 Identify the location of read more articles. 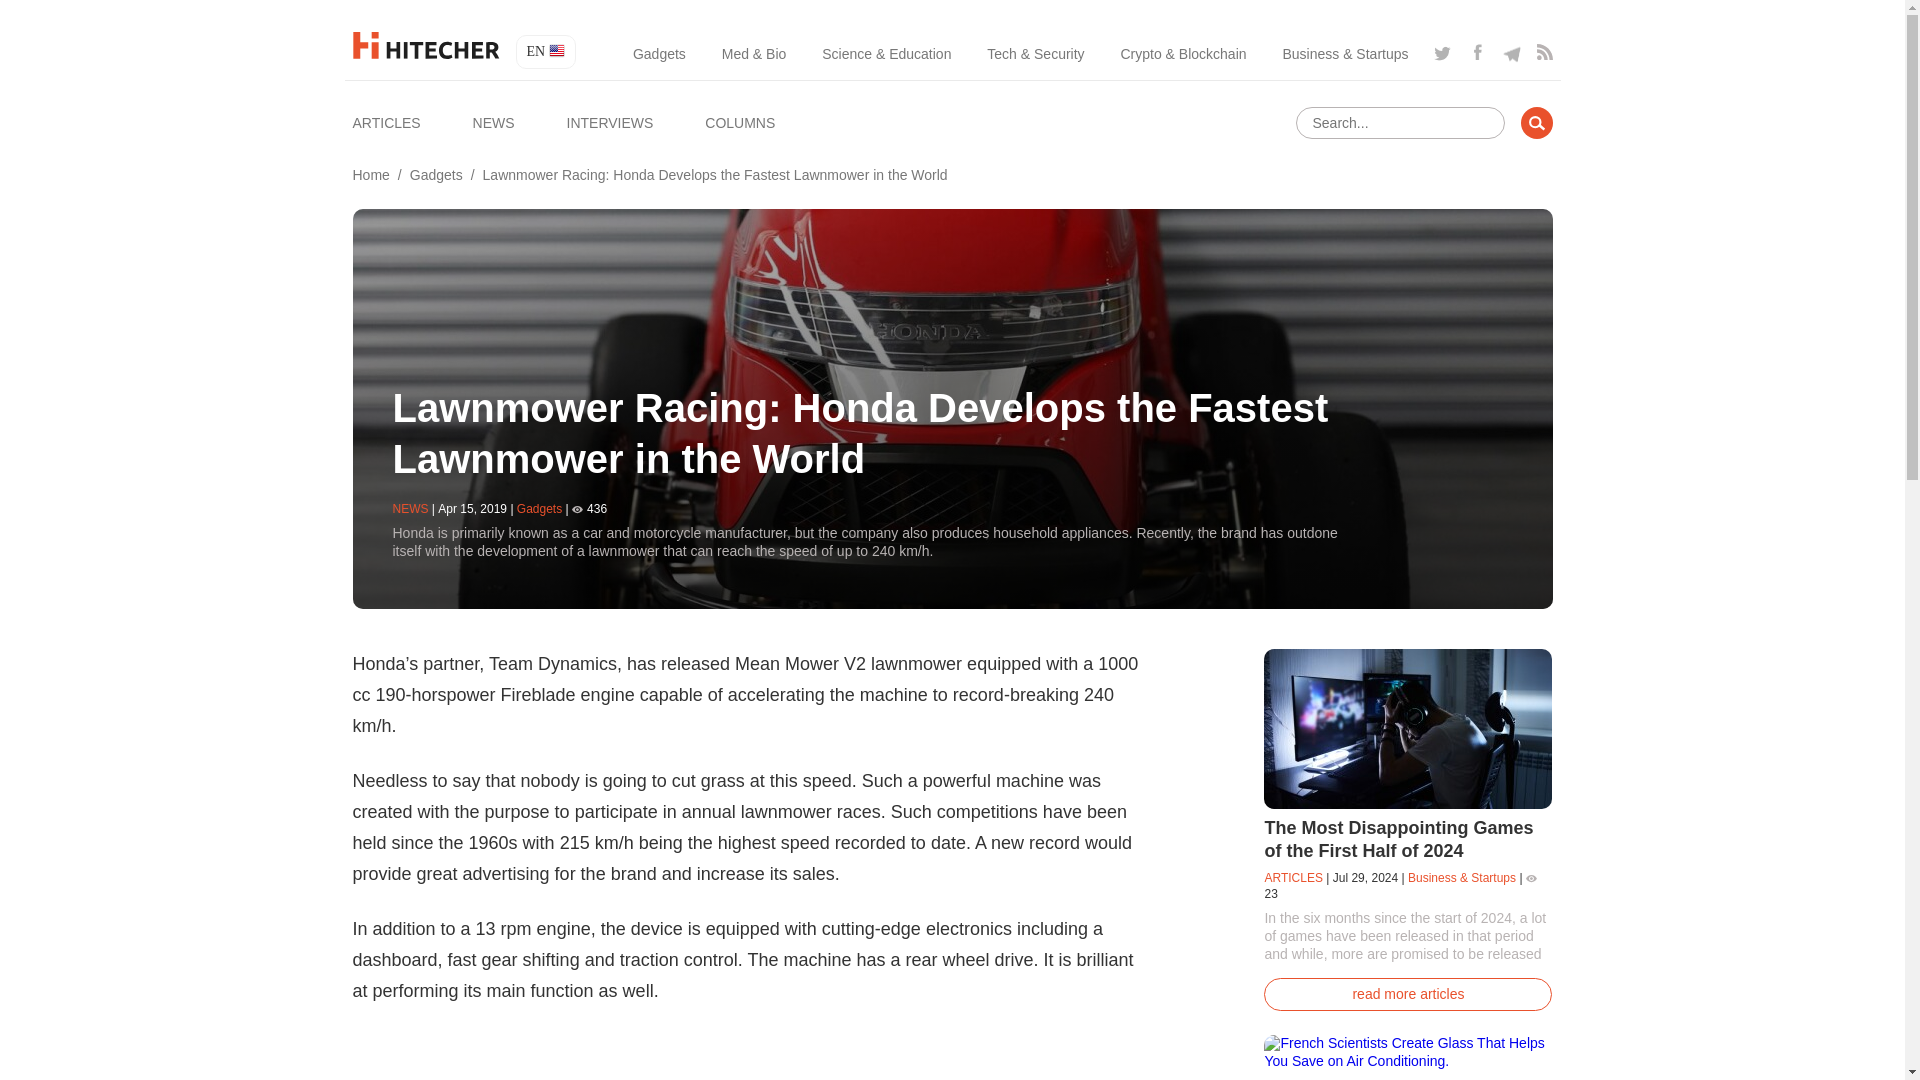
(1407, 994).